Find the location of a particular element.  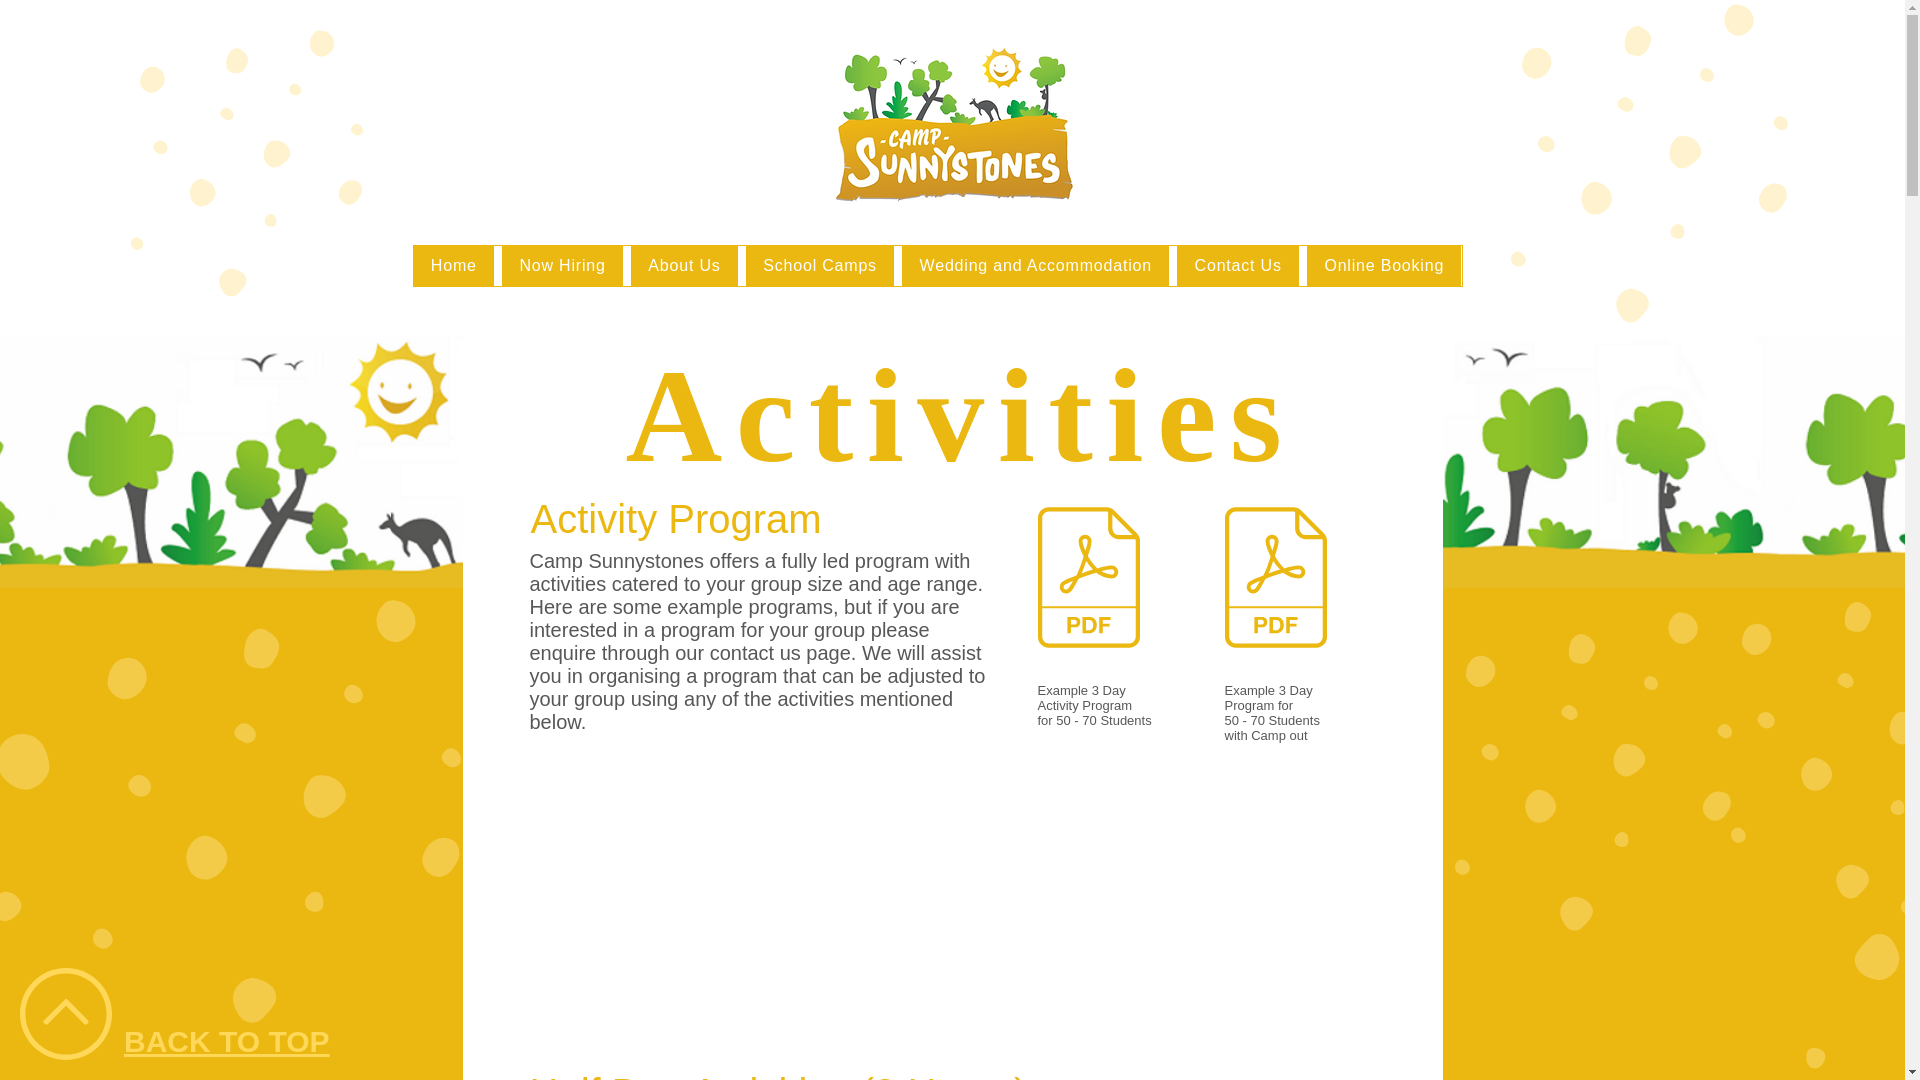

BACK TO TOP is located at coordinates (227, 1041).